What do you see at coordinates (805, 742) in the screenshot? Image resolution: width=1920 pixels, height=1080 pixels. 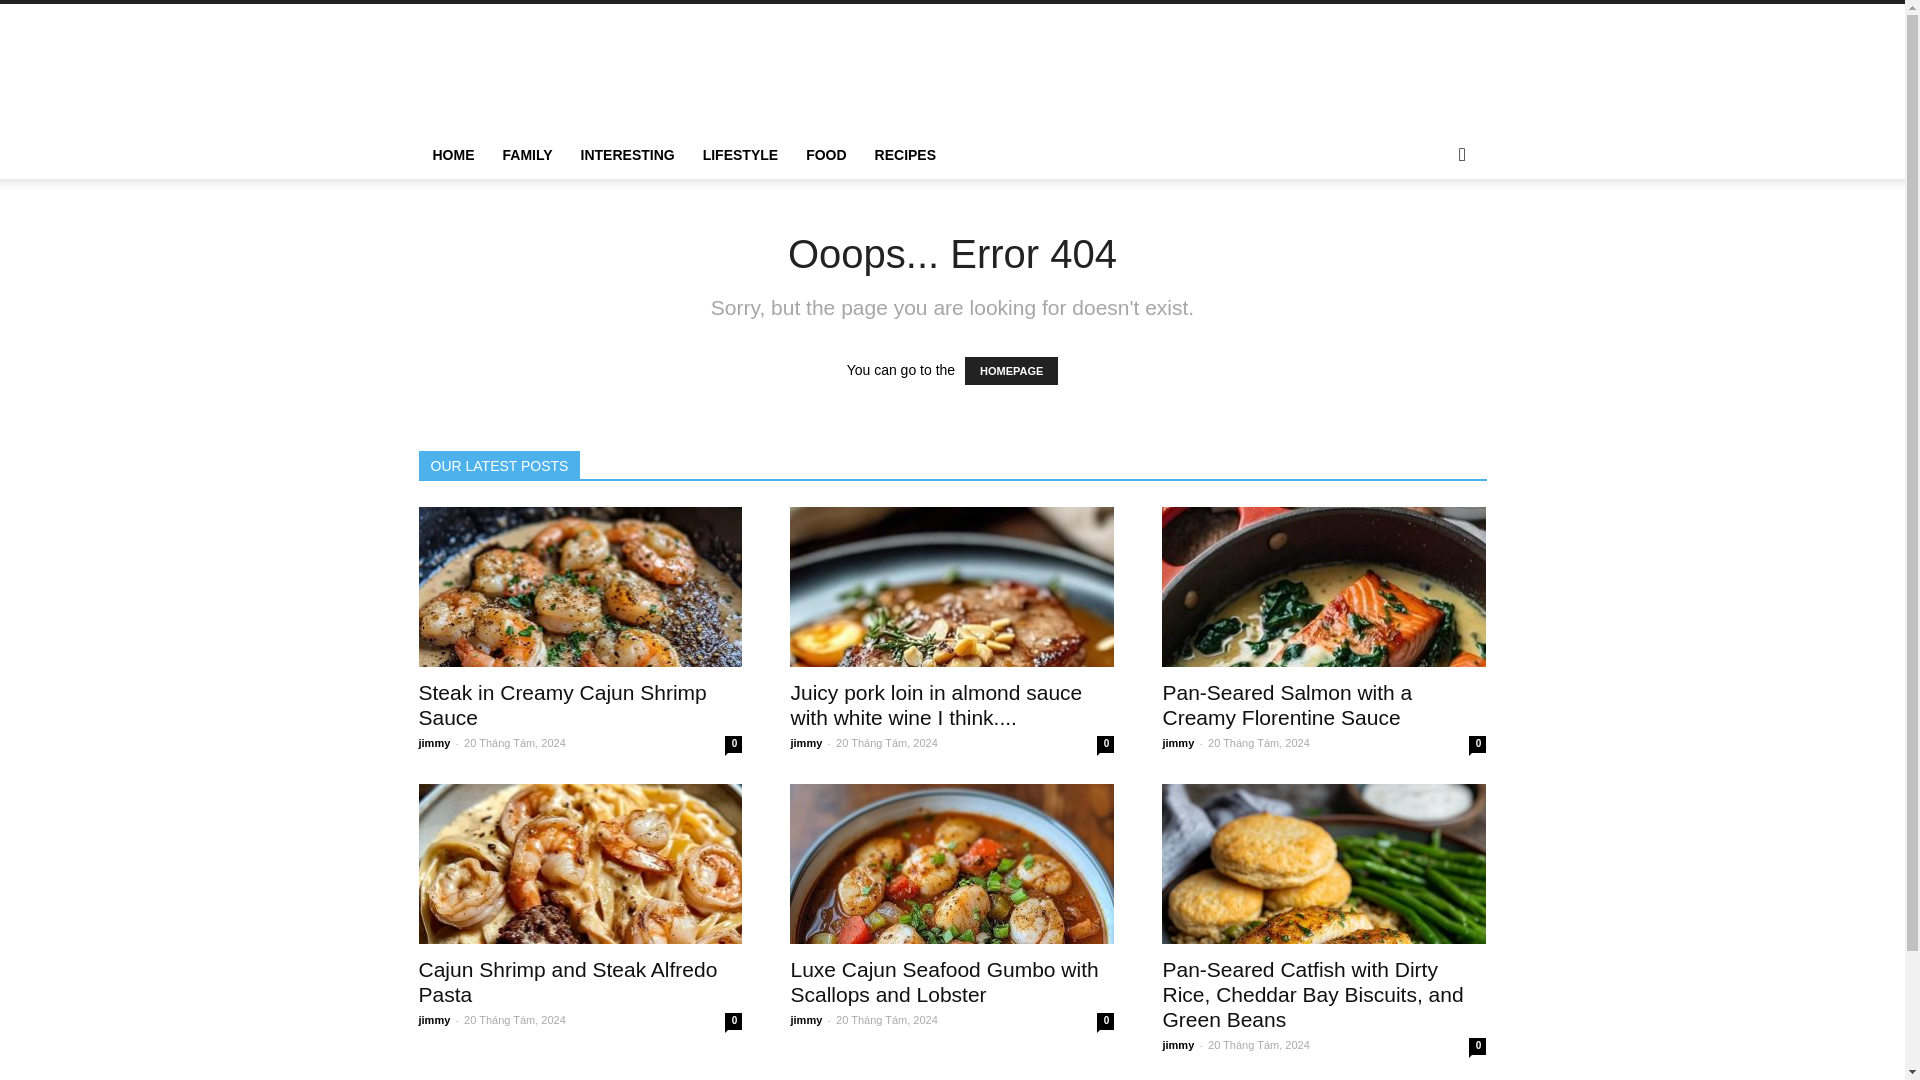 I see `jimmy` at bounding box center [805, 742].